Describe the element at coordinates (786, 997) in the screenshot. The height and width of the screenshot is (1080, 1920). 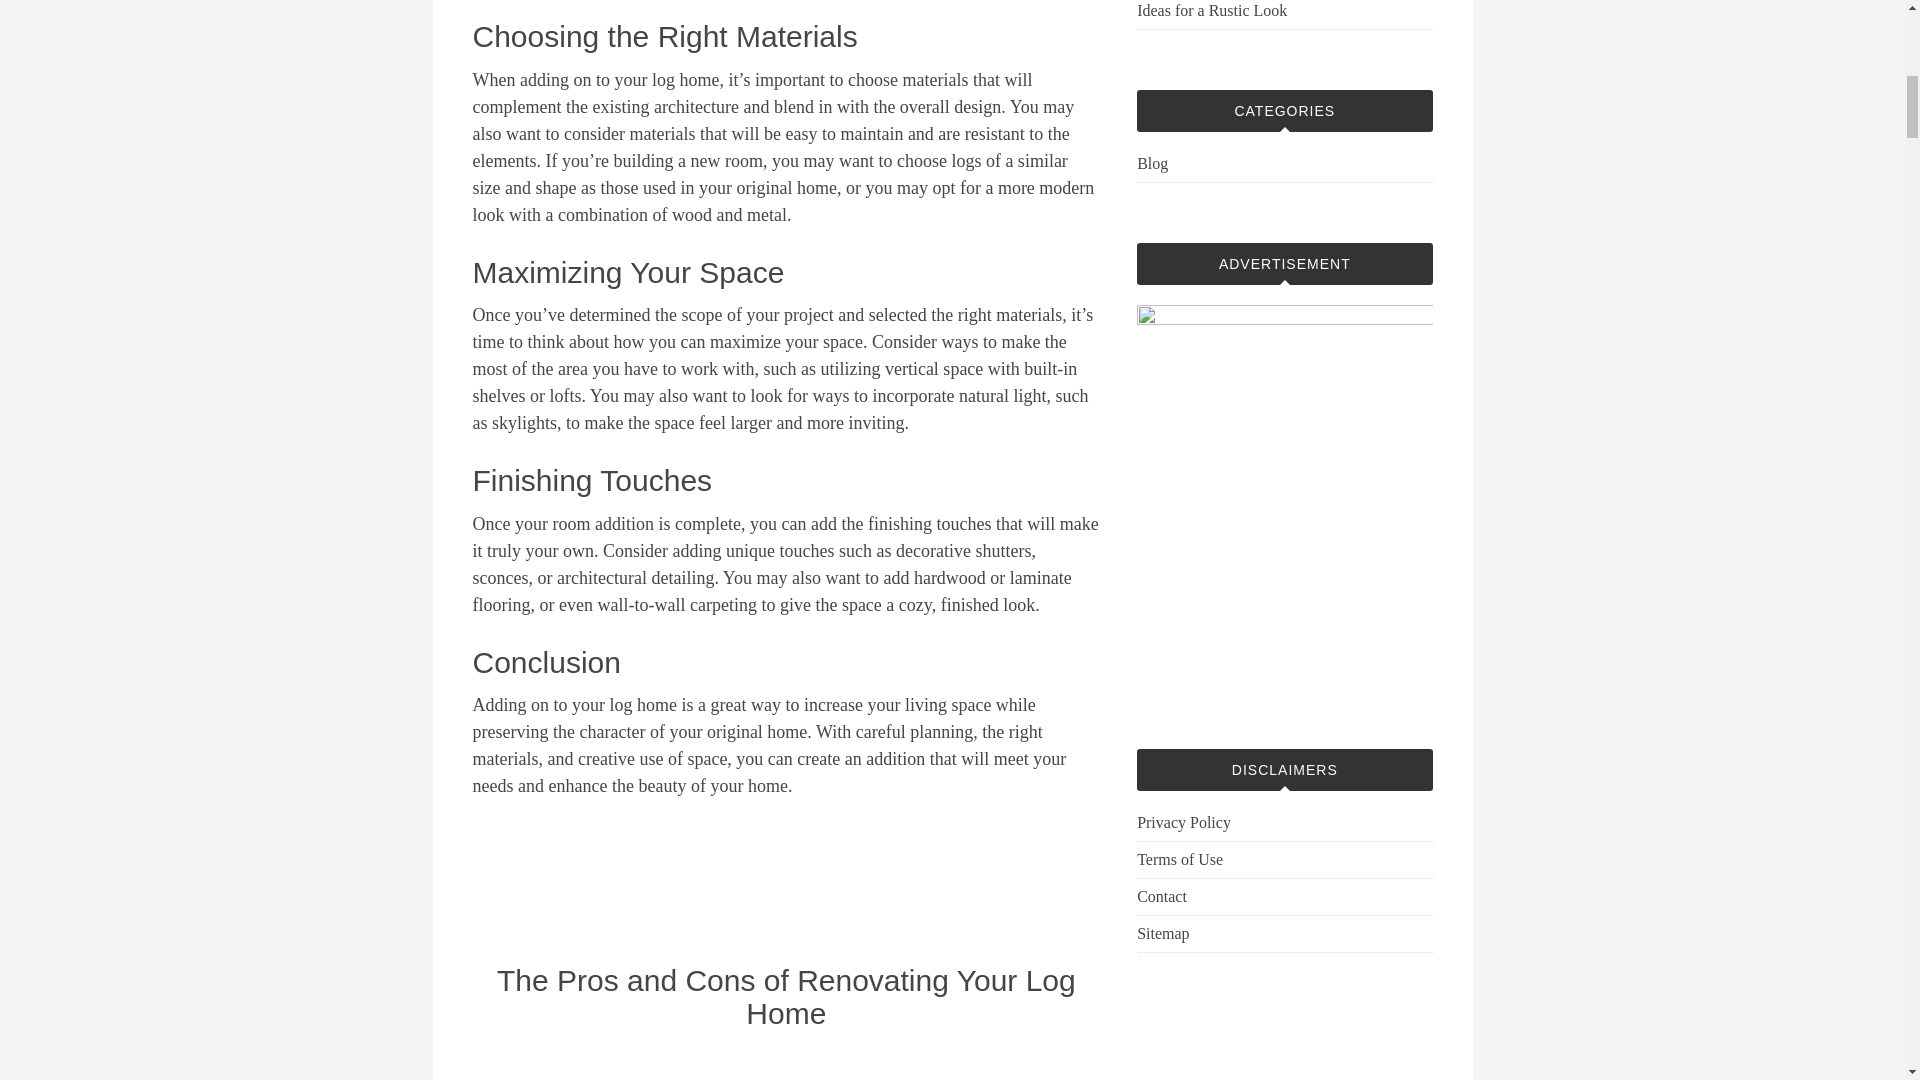
I see `The Pros and Cons of Renovating Your Log Home` at that location.